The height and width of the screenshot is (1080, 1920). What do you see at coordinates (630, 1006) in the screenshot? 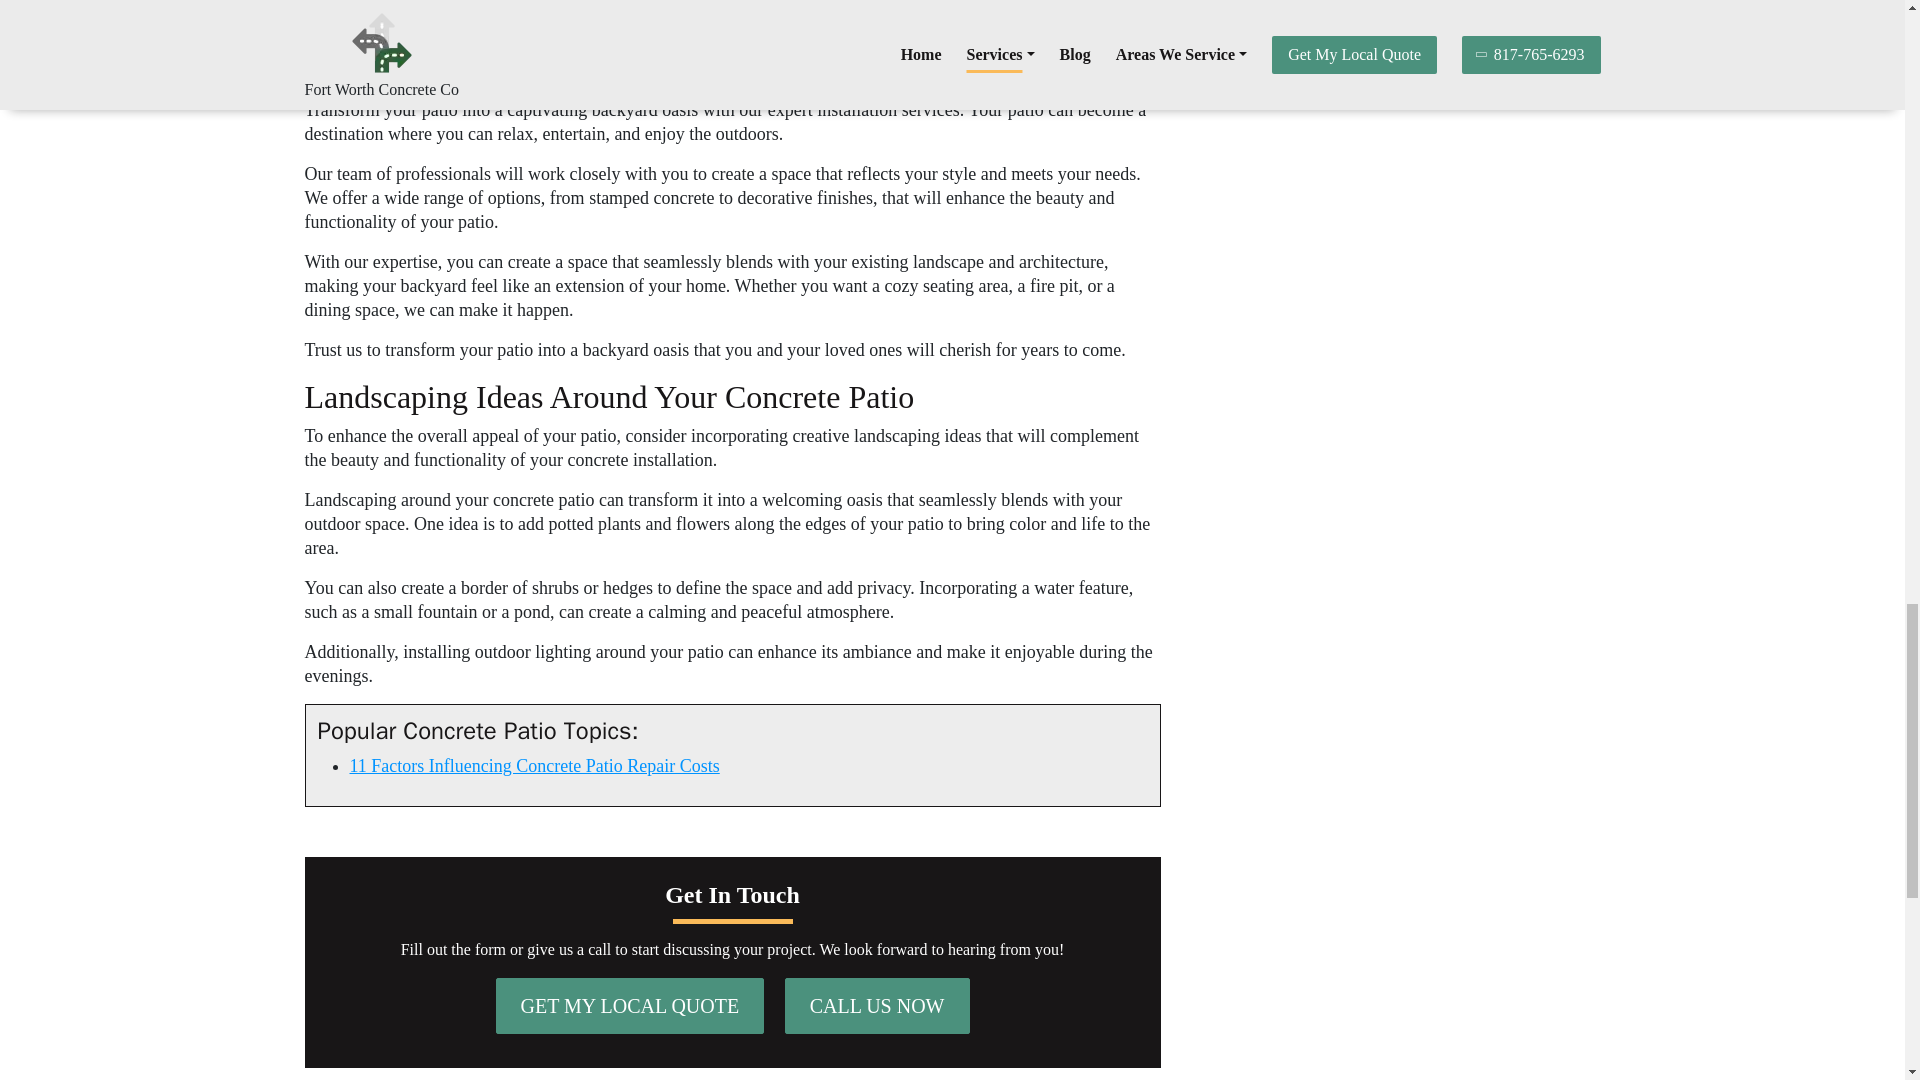
I see `GET MY LOCAL QUOTE` at bounding box center [630, 1006].